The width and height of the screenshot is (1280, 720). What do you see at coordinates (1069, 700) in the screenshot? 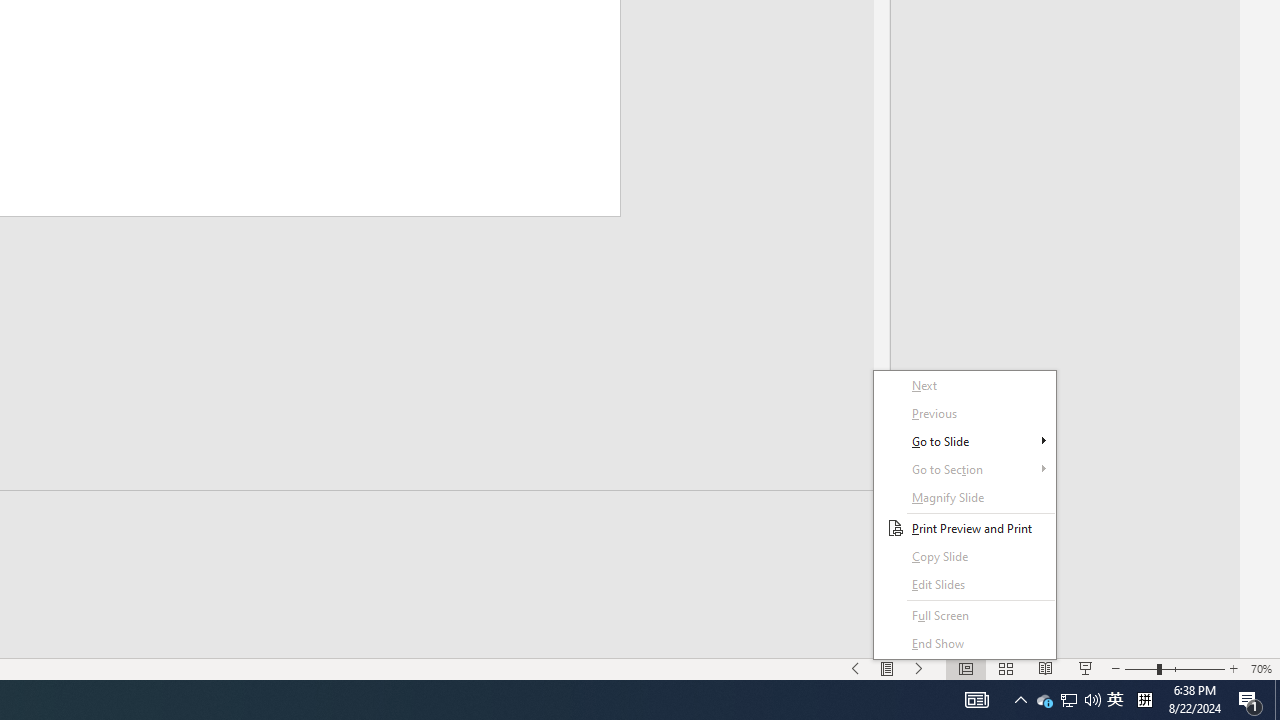
I see `Go to Slide` at bounding box center [1069, 700].